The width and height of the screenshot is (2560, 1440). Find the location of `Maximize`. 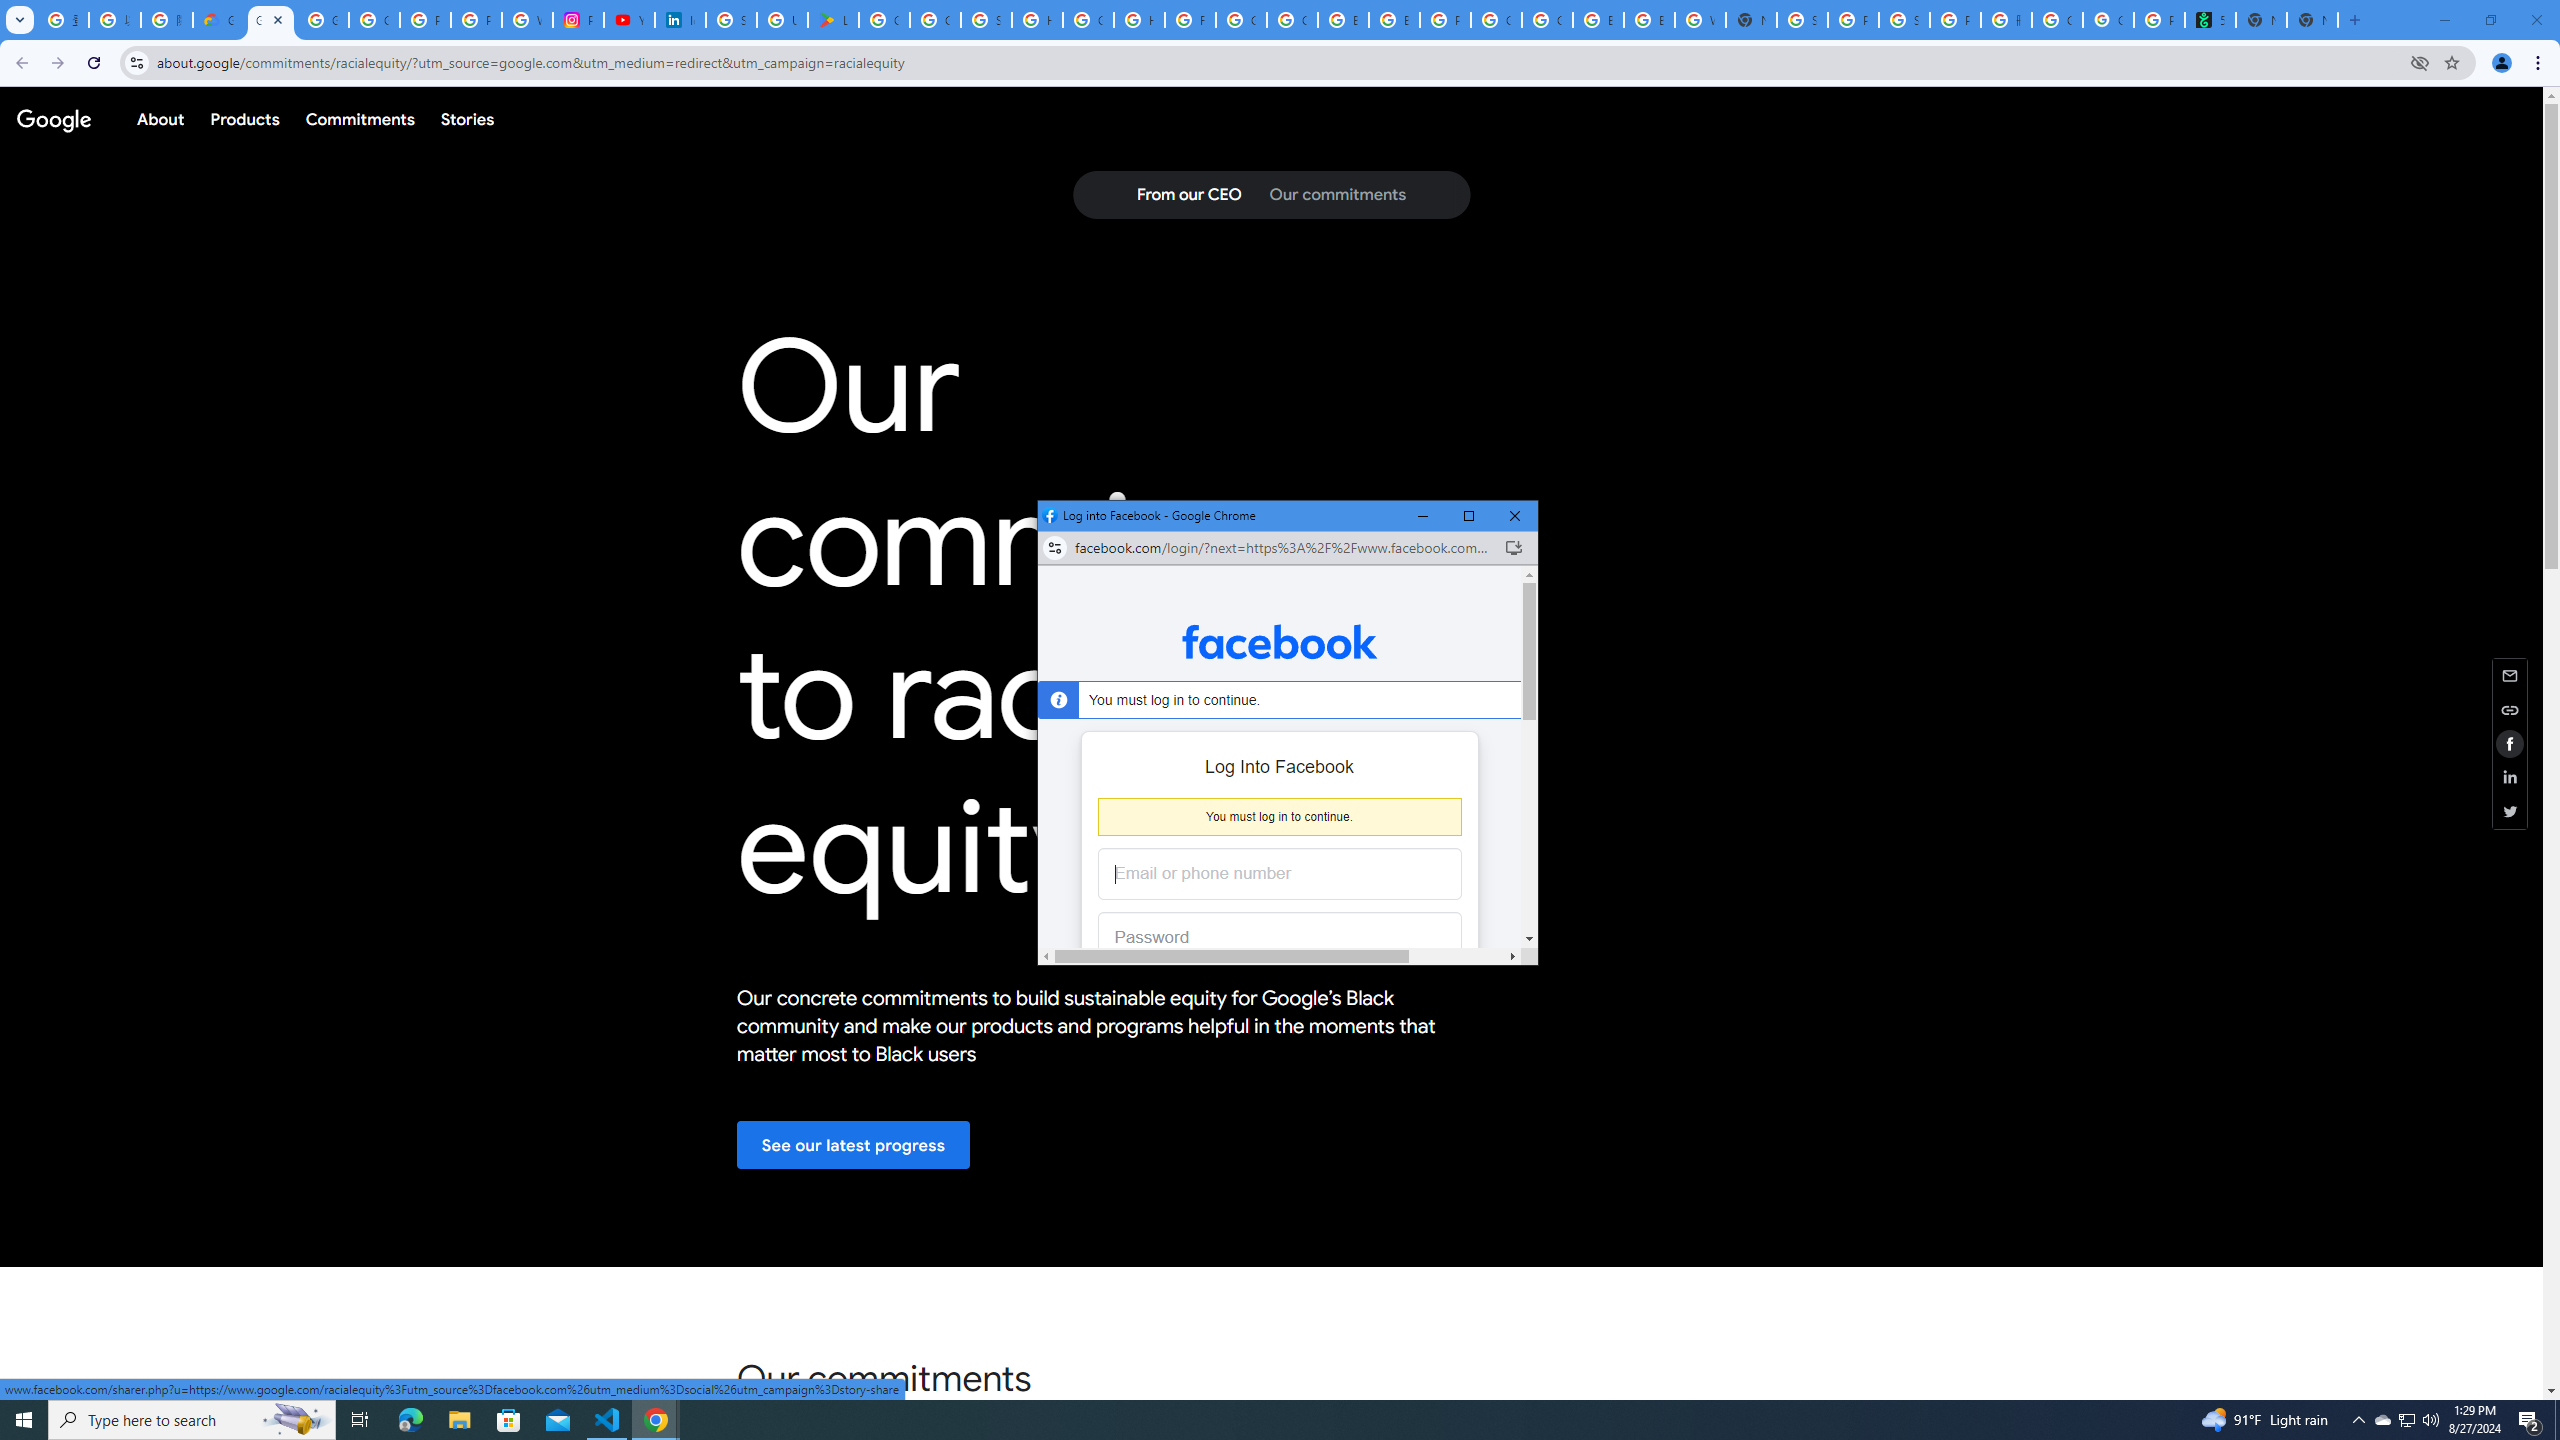

Maximize is located at coordinates (1469, 516).